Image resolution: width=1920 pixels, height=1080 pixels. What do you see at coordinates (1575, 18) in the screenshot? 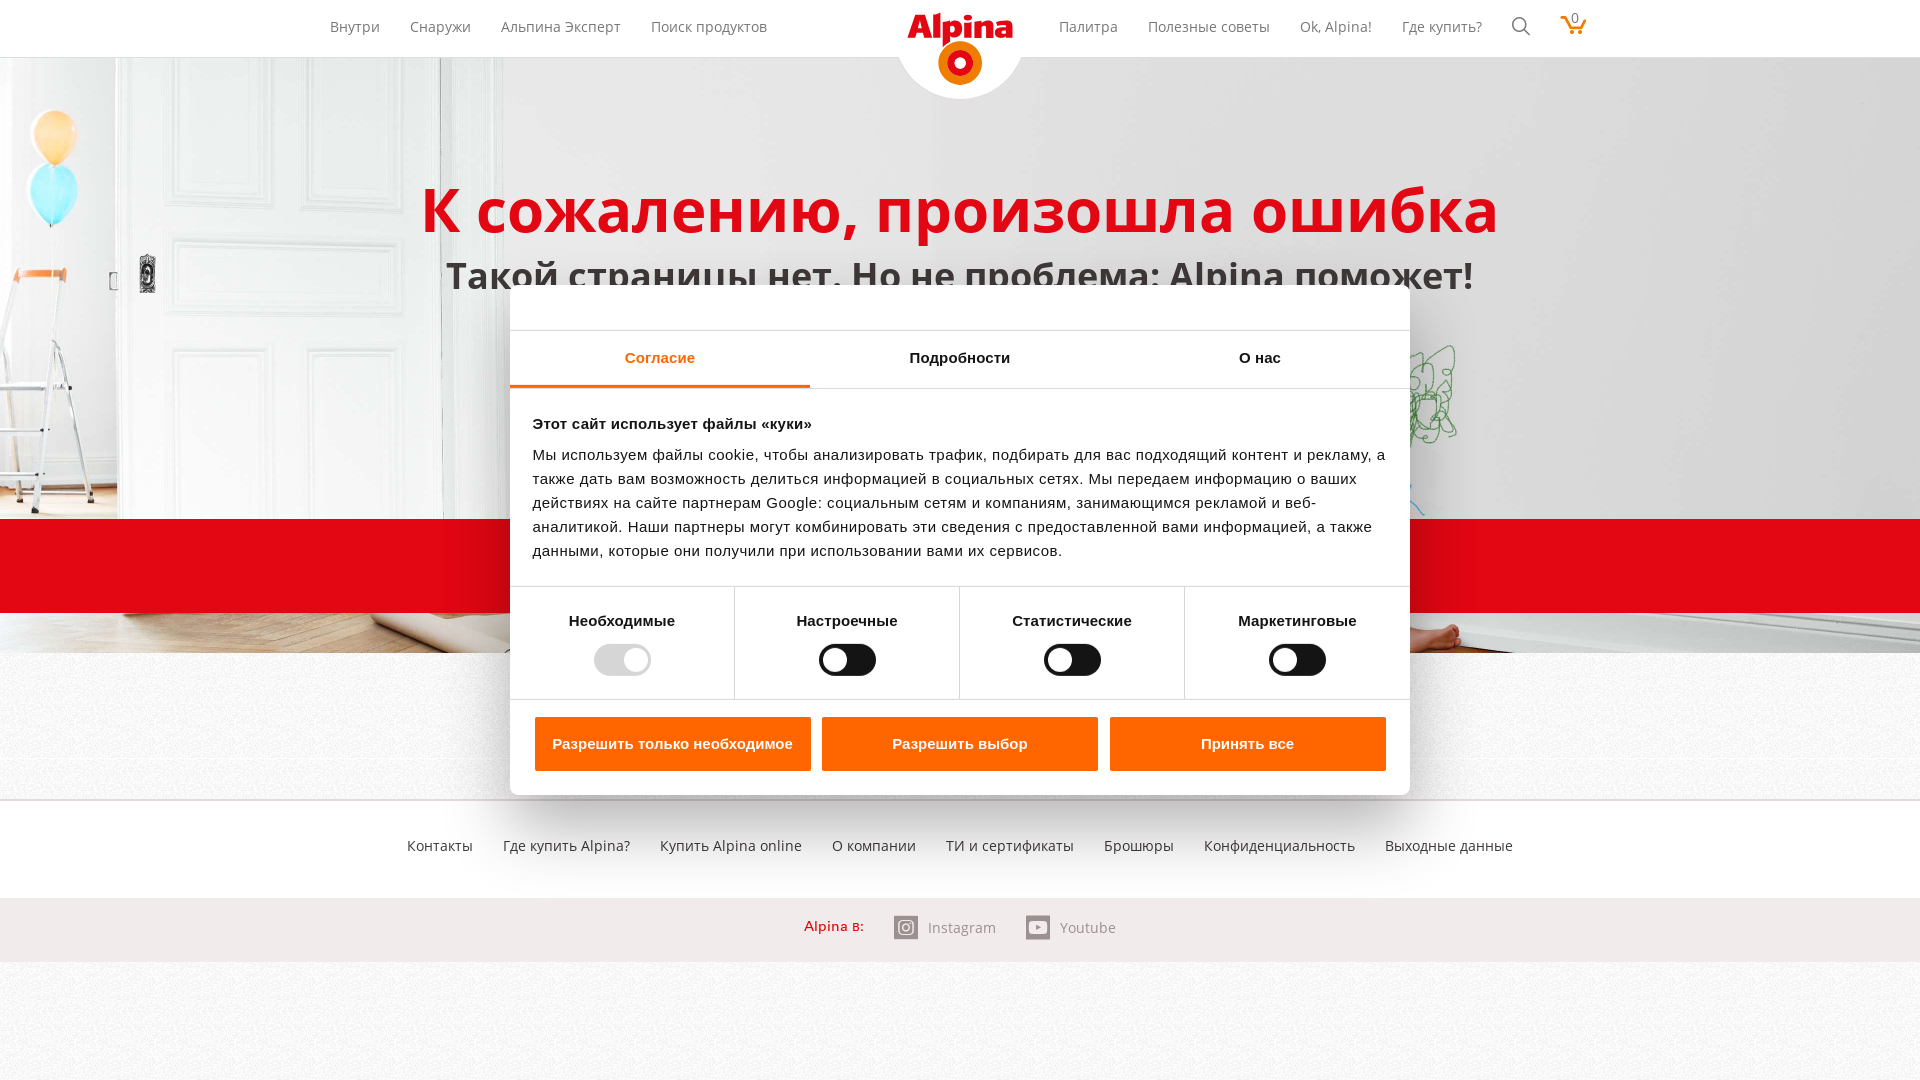
I see `0` at bounding box center [1575, 18].